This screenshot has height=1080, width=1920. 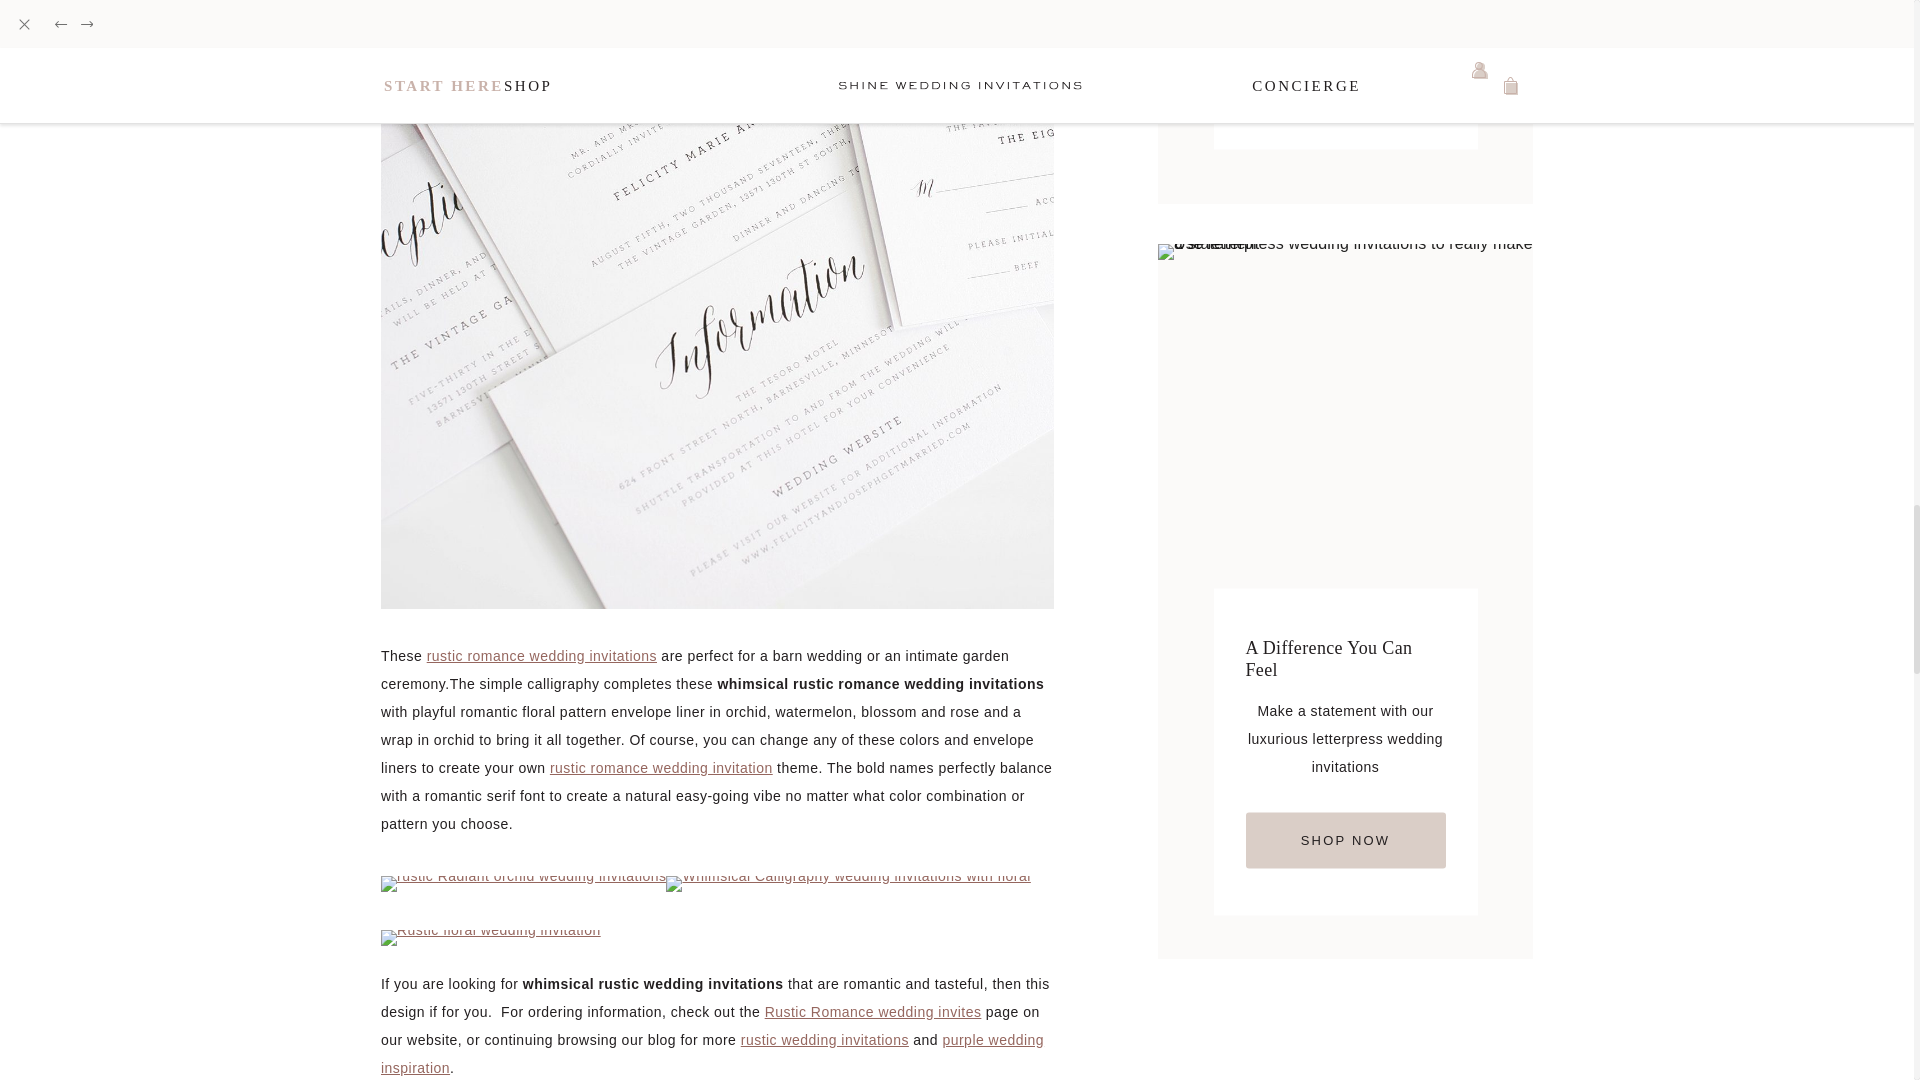 I want to click on rustic romance wedding invitations, so click(x=541, y=656).